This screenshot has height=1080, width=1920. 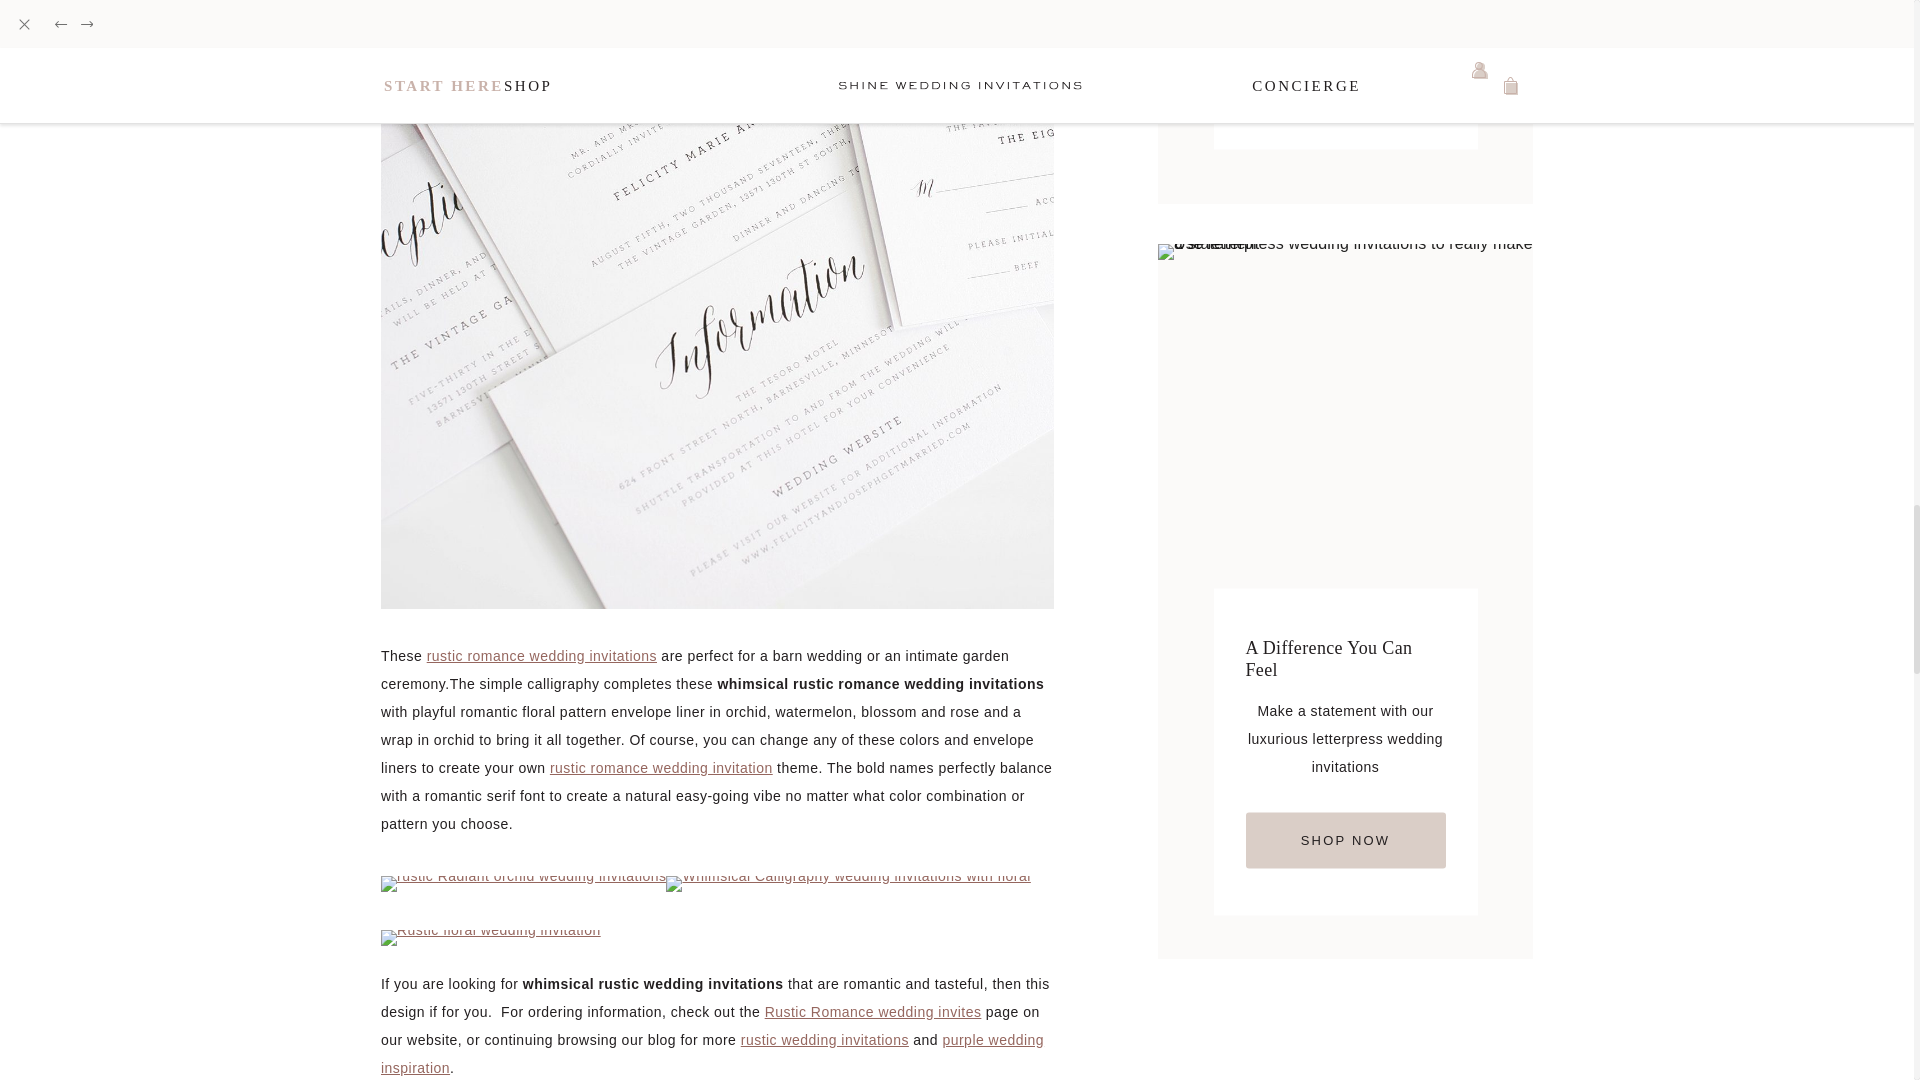 I want to click on rustic romance wedding invitations, so click(x=541, y=656).